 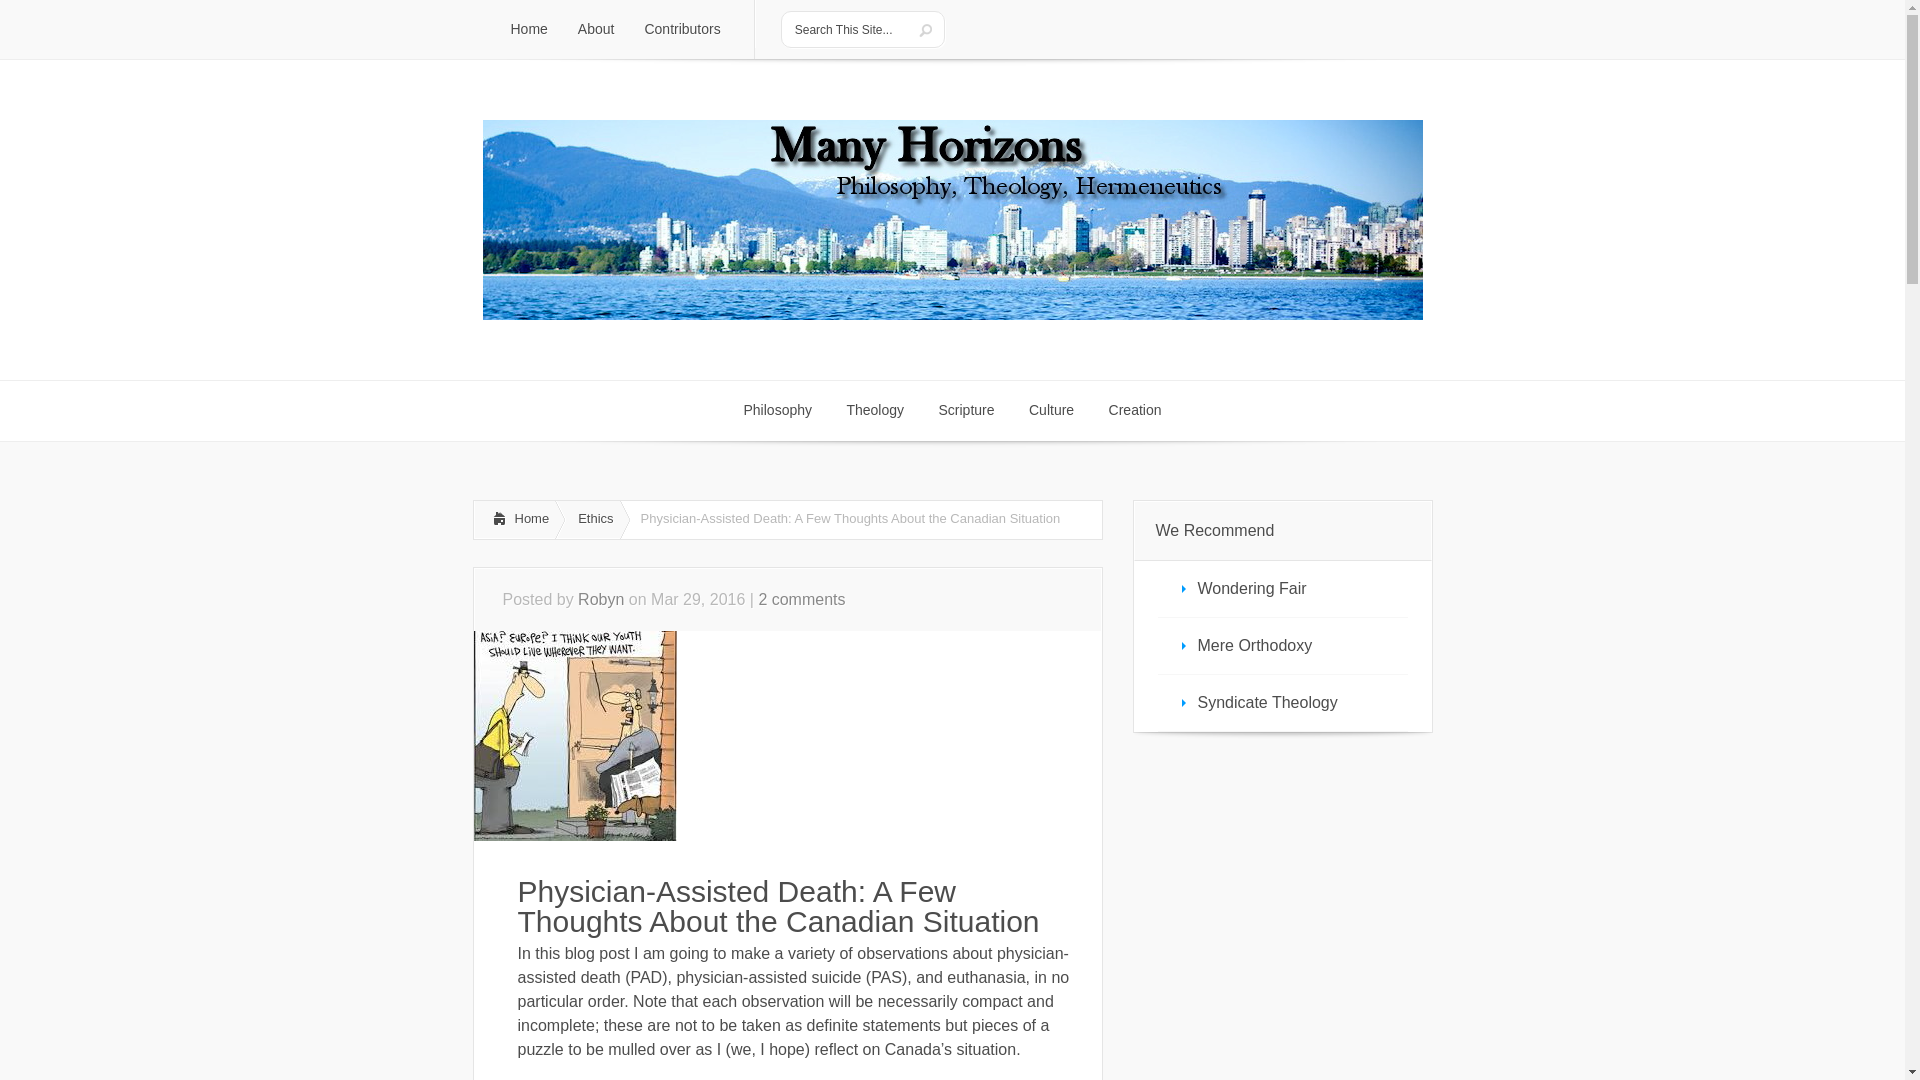 What do you see at coordinates (875, 410) in the screenshot?
I see `Theology` at bounding box center [875, 410].